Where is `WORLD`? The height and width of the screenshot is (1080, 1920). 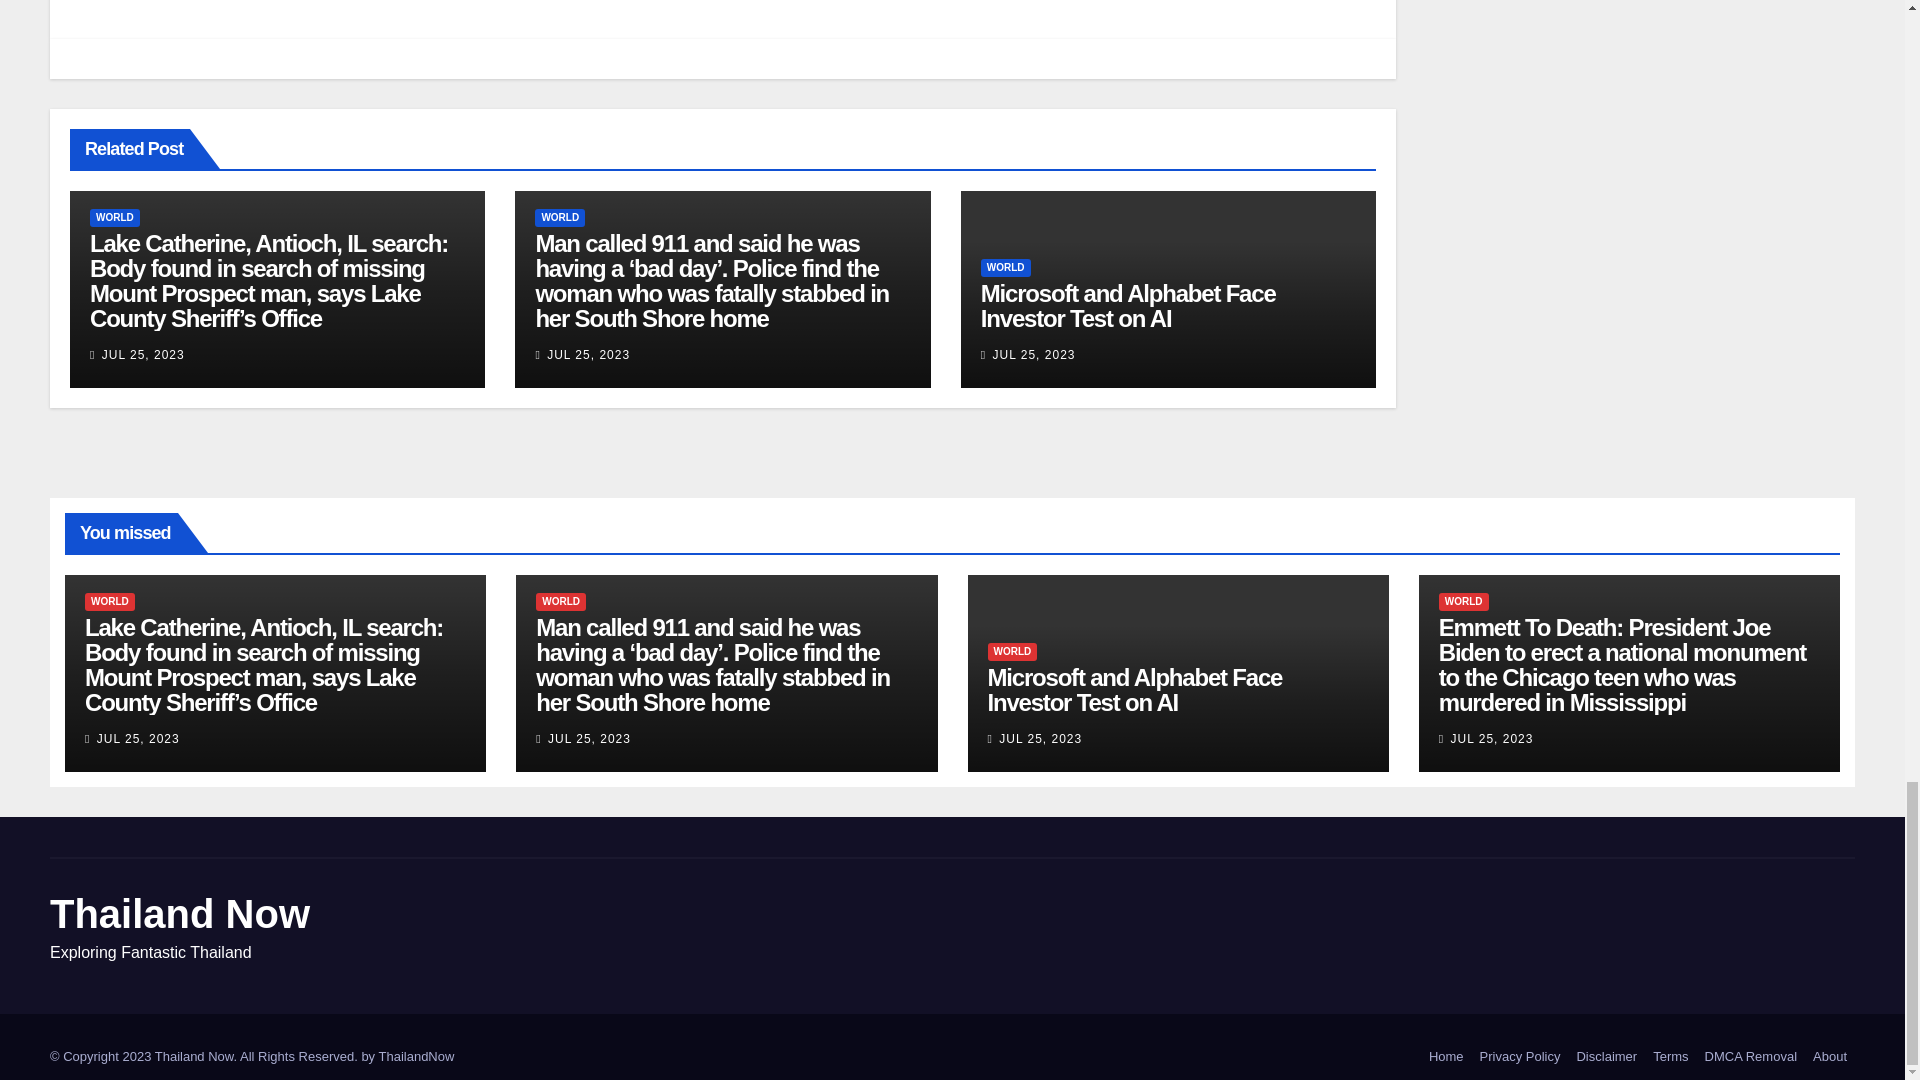 WORLD is located at coordinates (115, 218).